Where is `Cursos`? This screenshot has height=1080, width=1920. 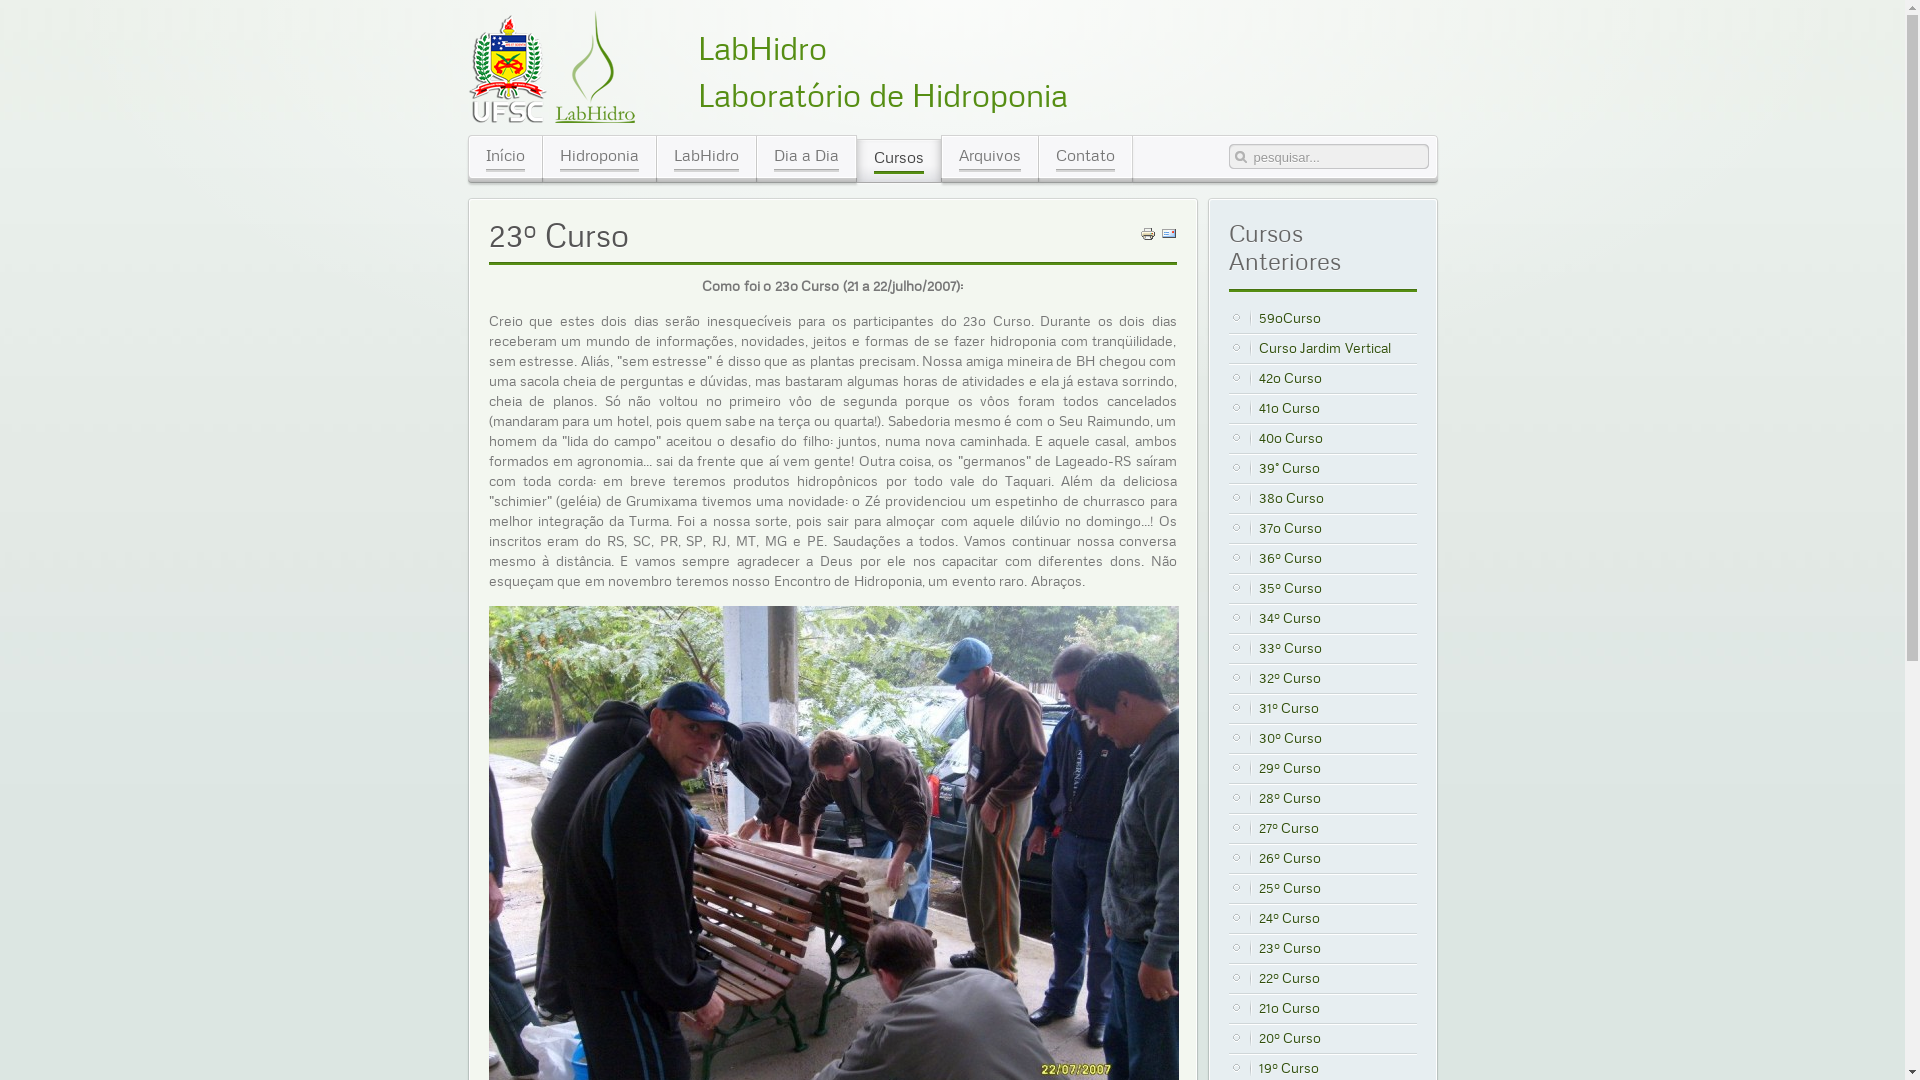
Cursos is located at coordinates (898, 160).